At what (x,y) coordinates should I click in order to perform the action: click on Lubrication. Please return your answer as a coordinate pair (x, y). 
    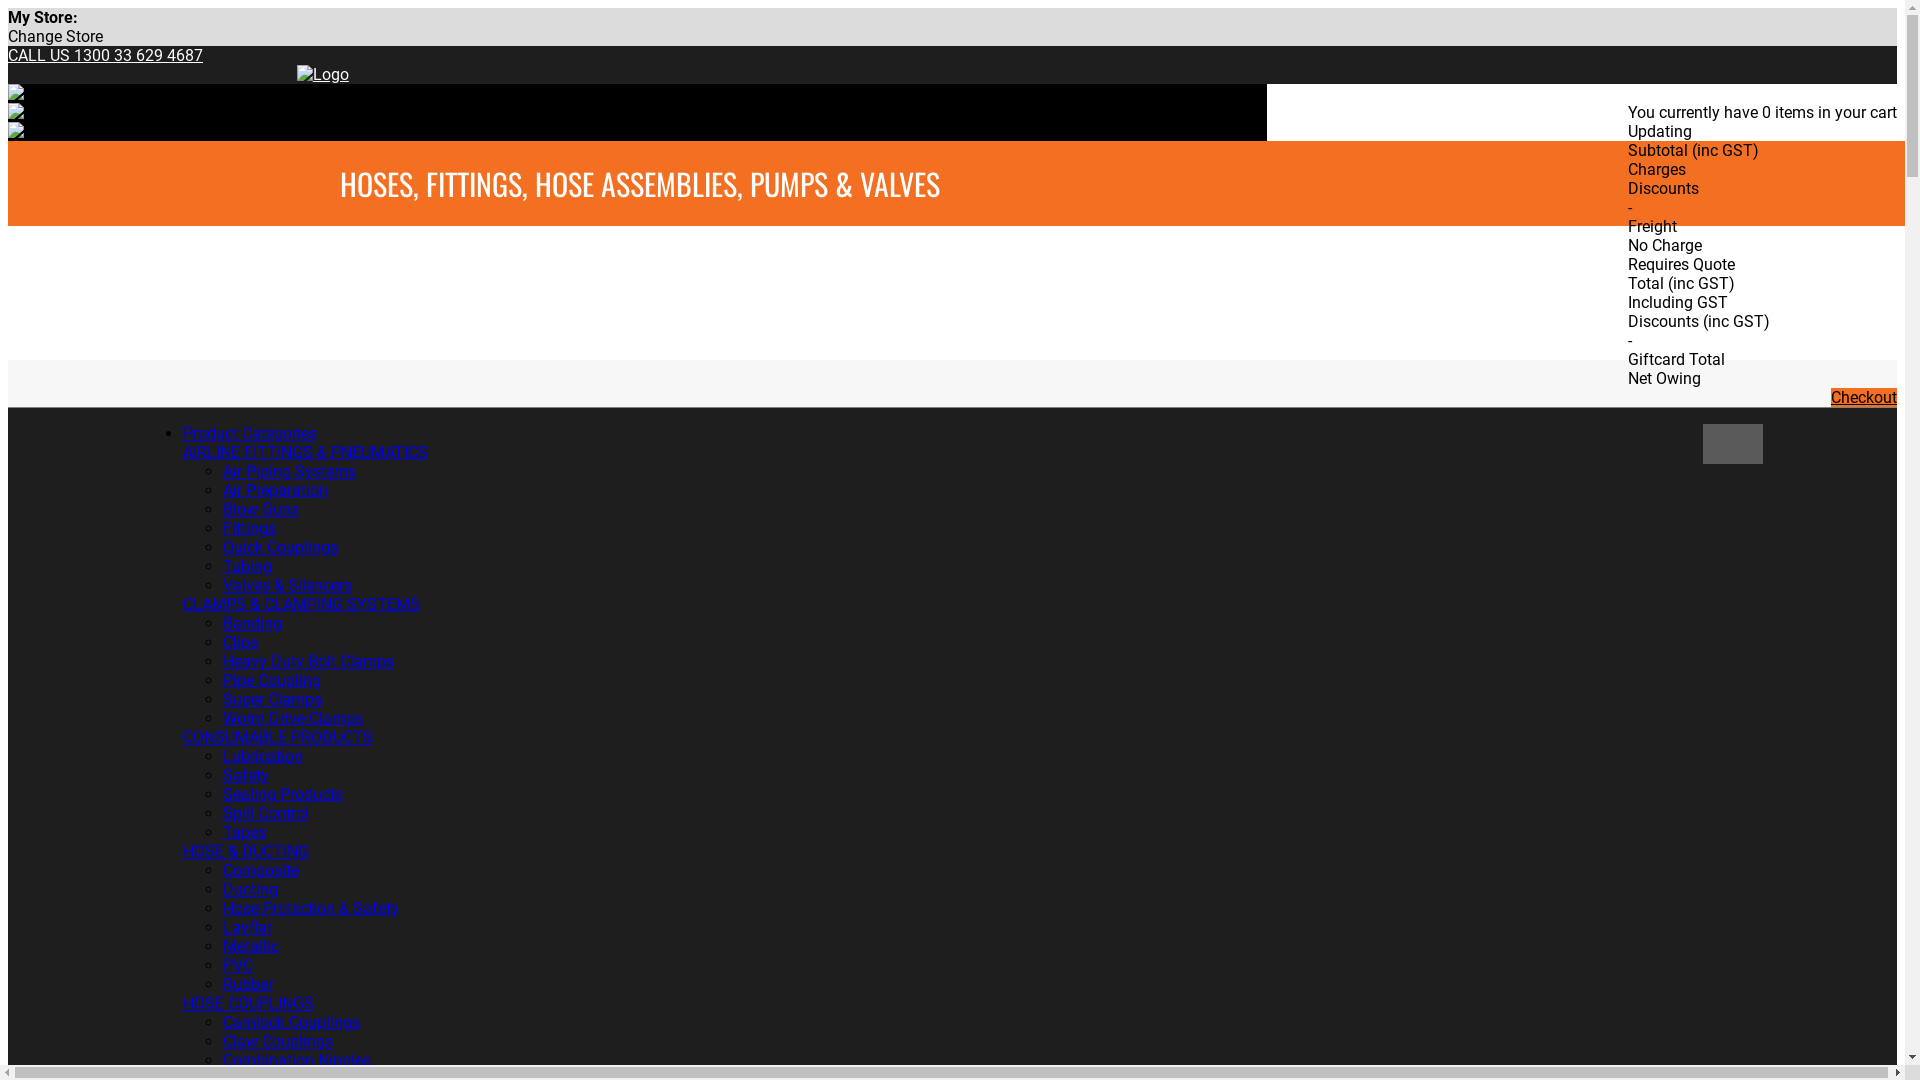
    Looking at the image, I should click on (262, 756).